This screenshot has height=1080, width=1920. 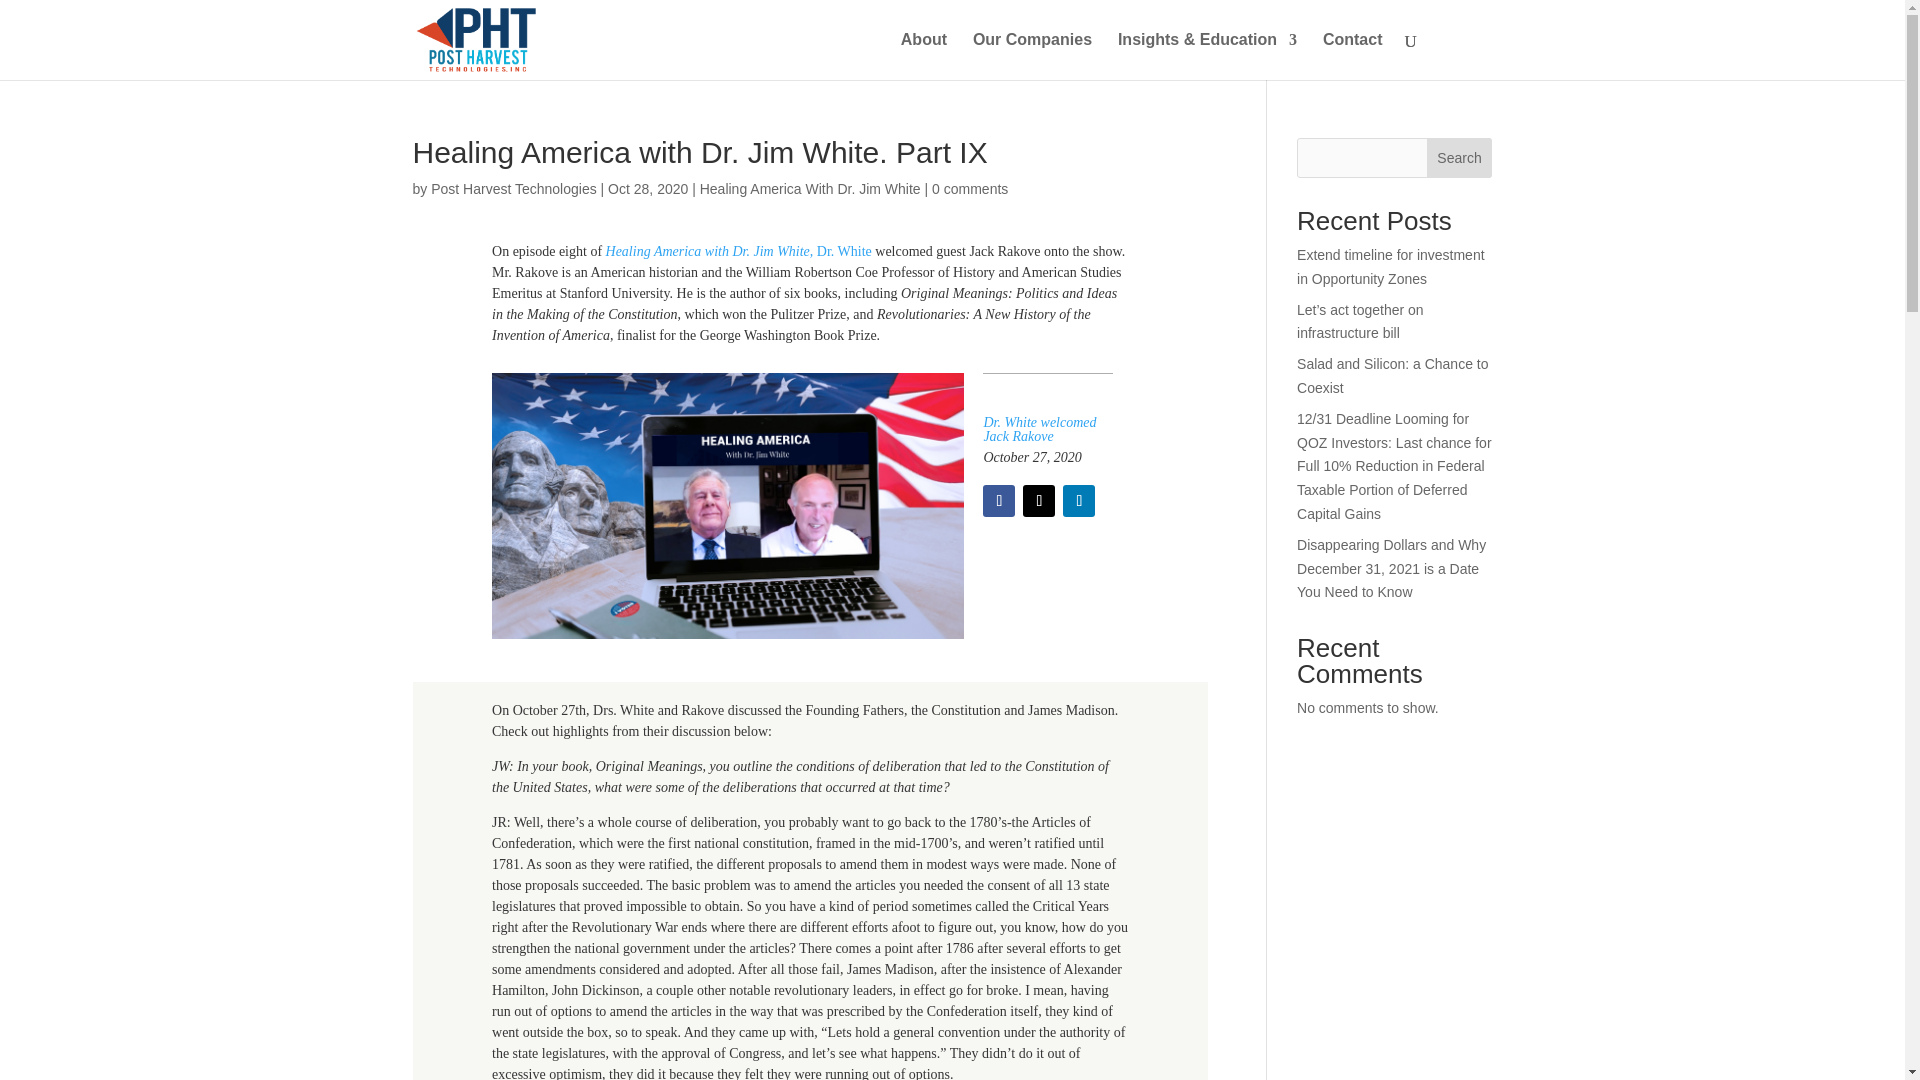 I want to click on Healing America with Dr. Jim White. Part IX, so click(x=727, y=506).